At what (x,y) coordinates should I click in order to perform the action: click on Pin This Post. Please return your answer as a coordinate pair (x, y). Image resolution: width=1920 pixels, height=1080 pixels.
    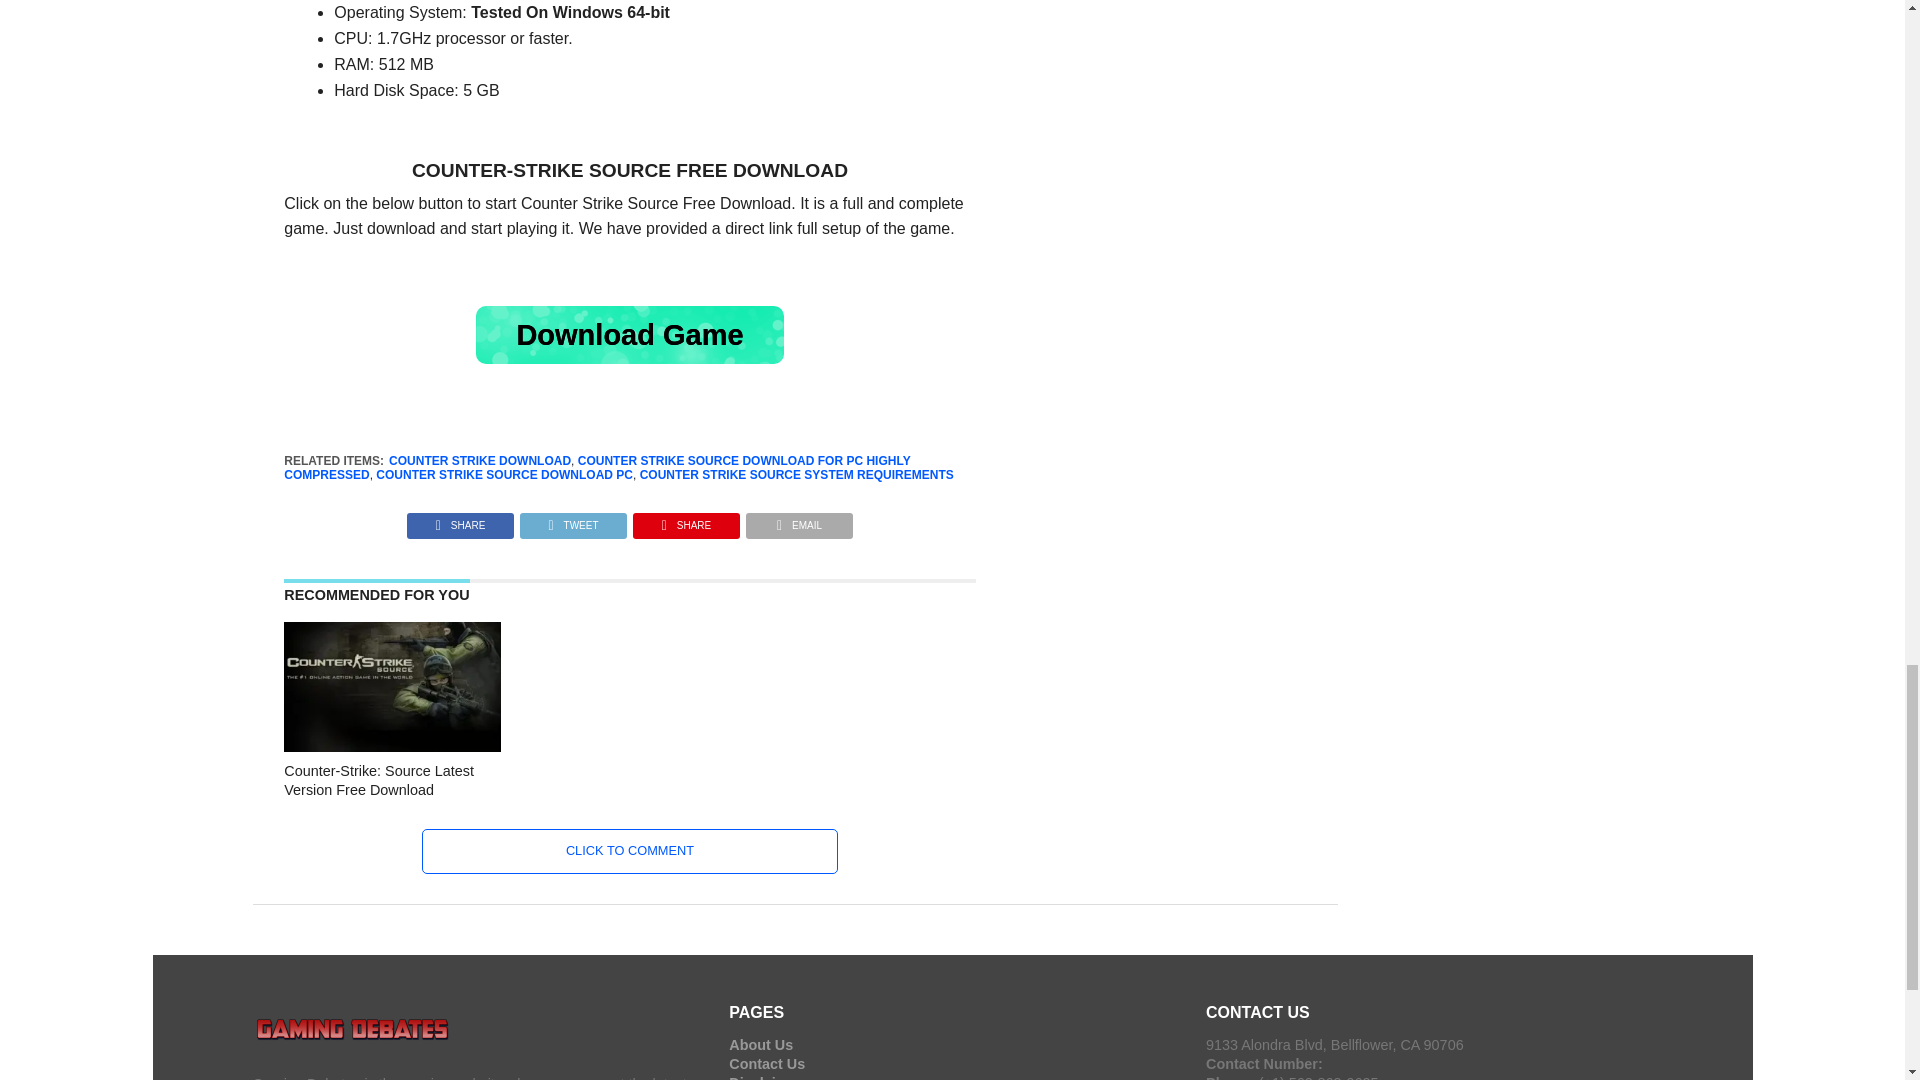
    Looking at the image, I should click on (686, 520).